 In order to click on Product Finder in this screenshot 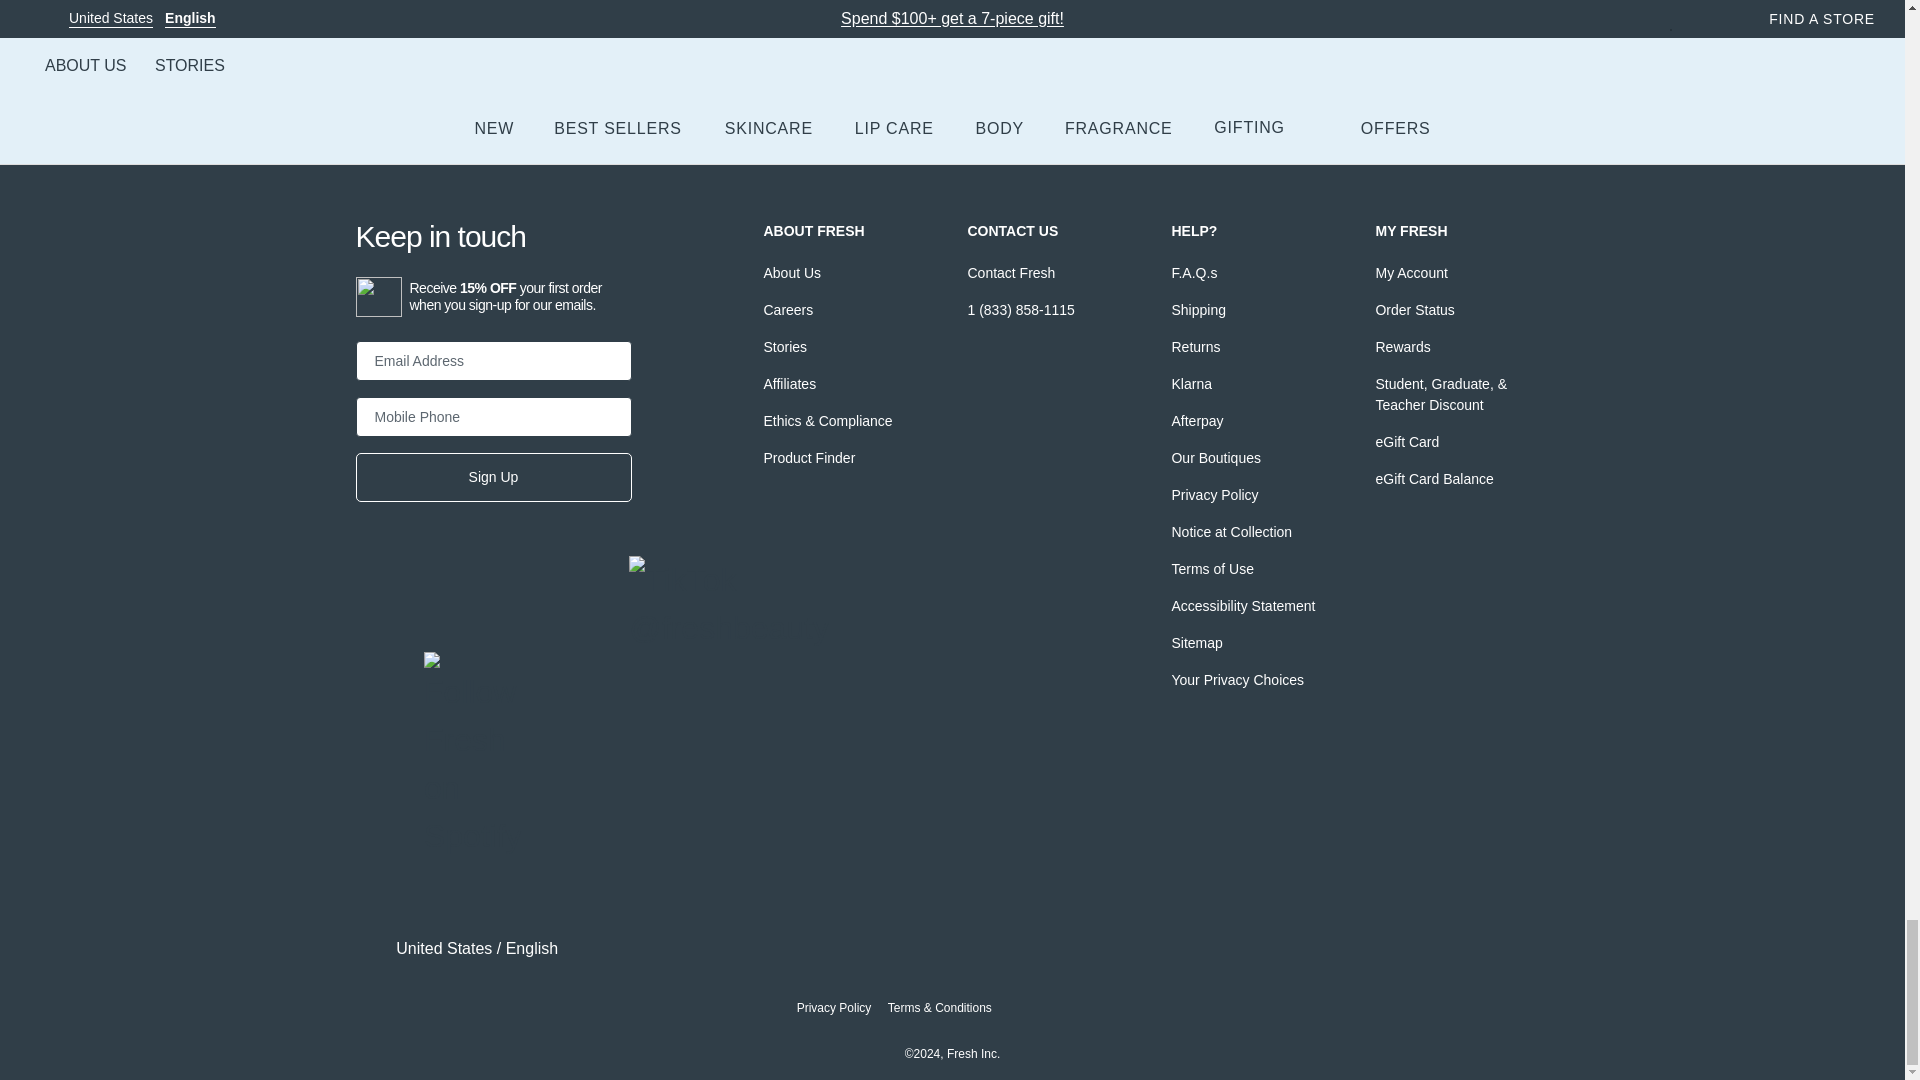, I will do `click(808, 458)`.